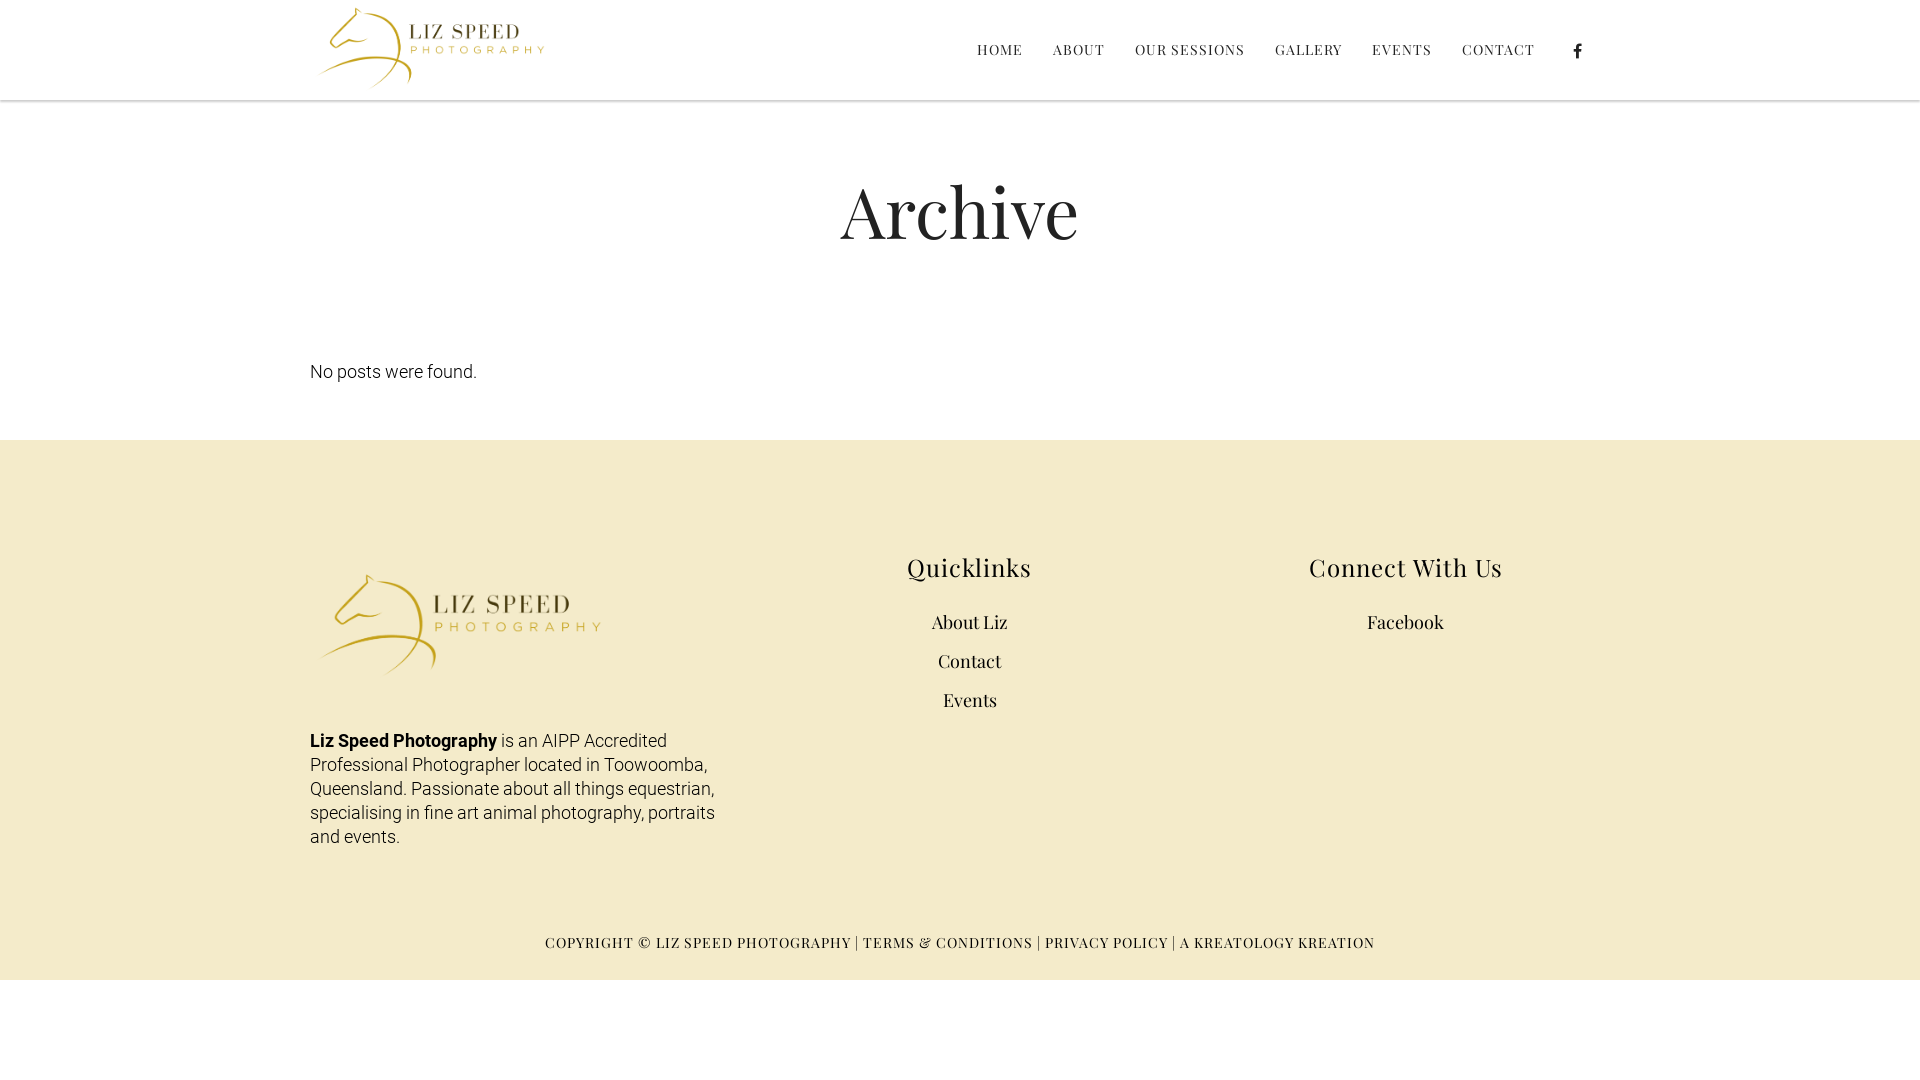 This screenshot has height=1080, width=1920. What do you see at coordinates (948, 942) in the screenshot?
I see `TERMS & CONDITIONS` at bounding box center [948, 942].